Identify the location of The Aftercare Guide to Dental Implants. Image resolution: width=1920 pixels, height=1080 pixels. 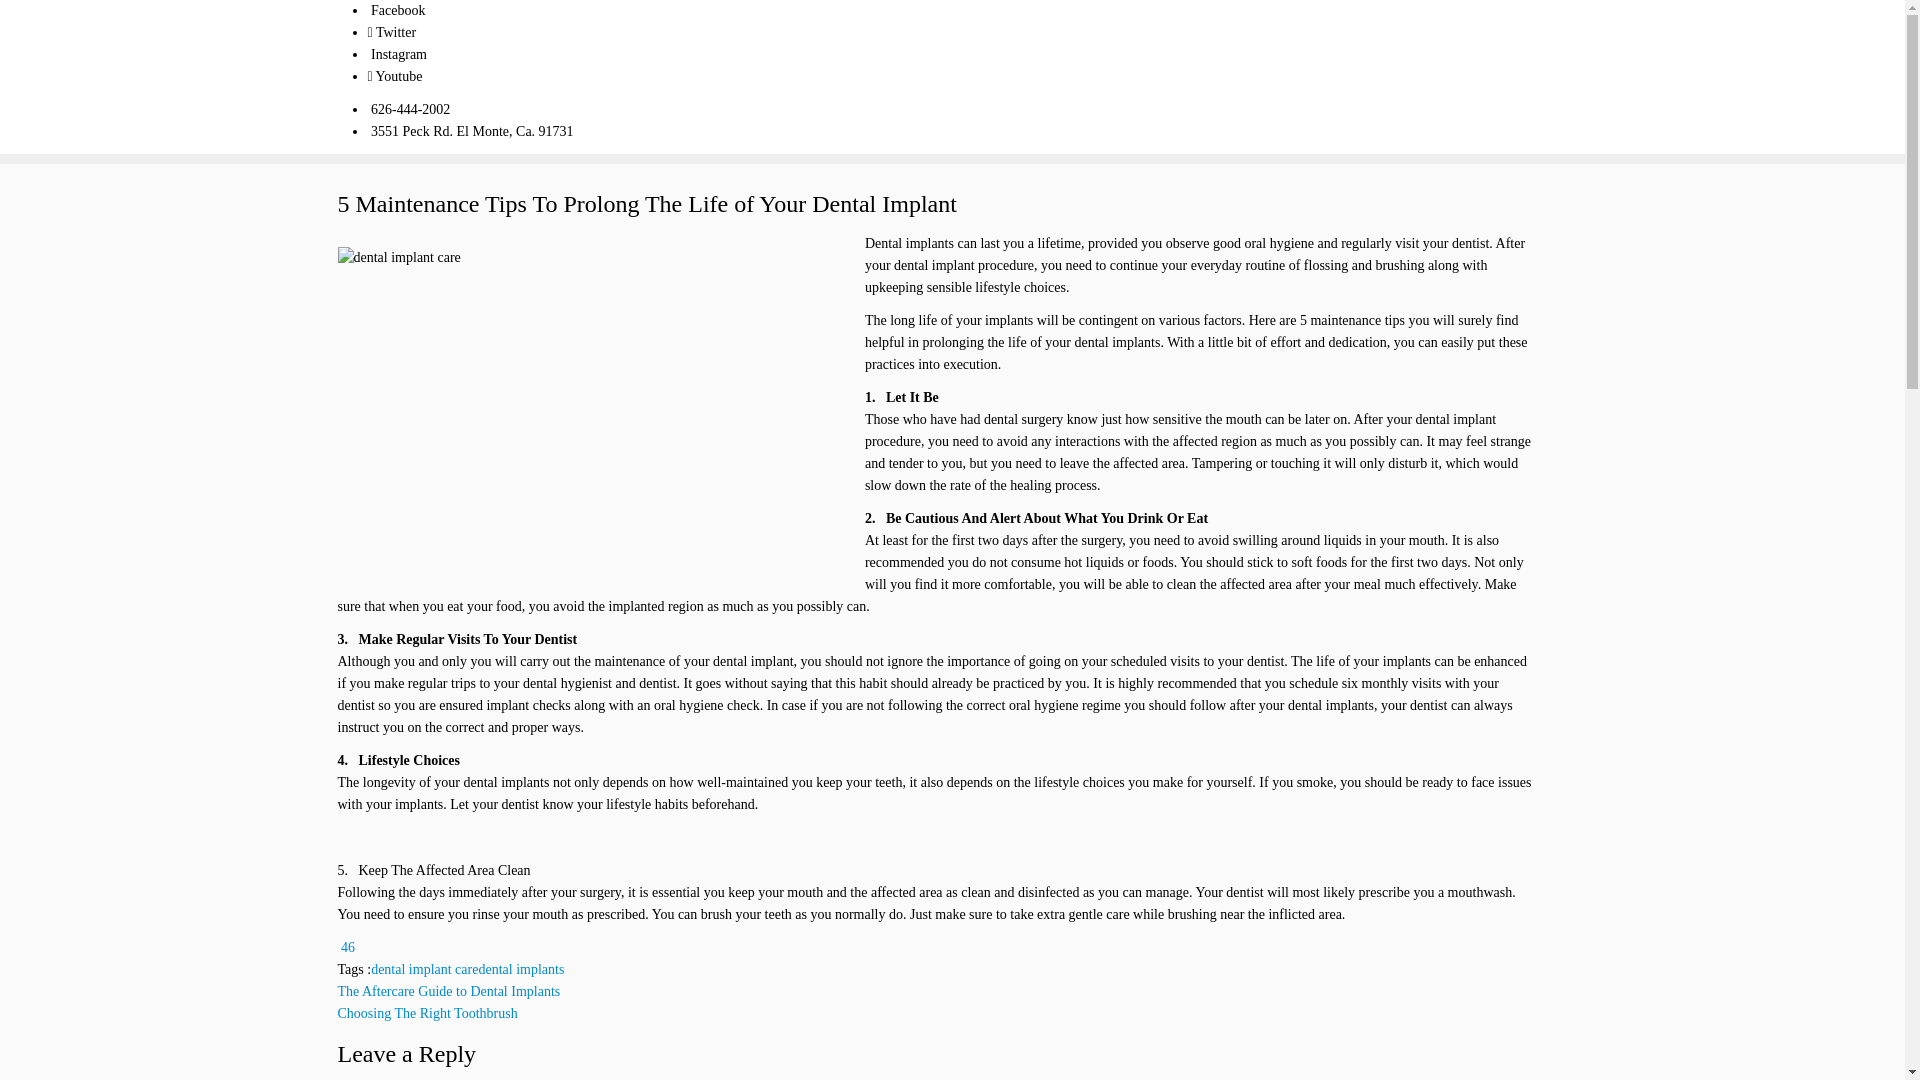
(448, 991).